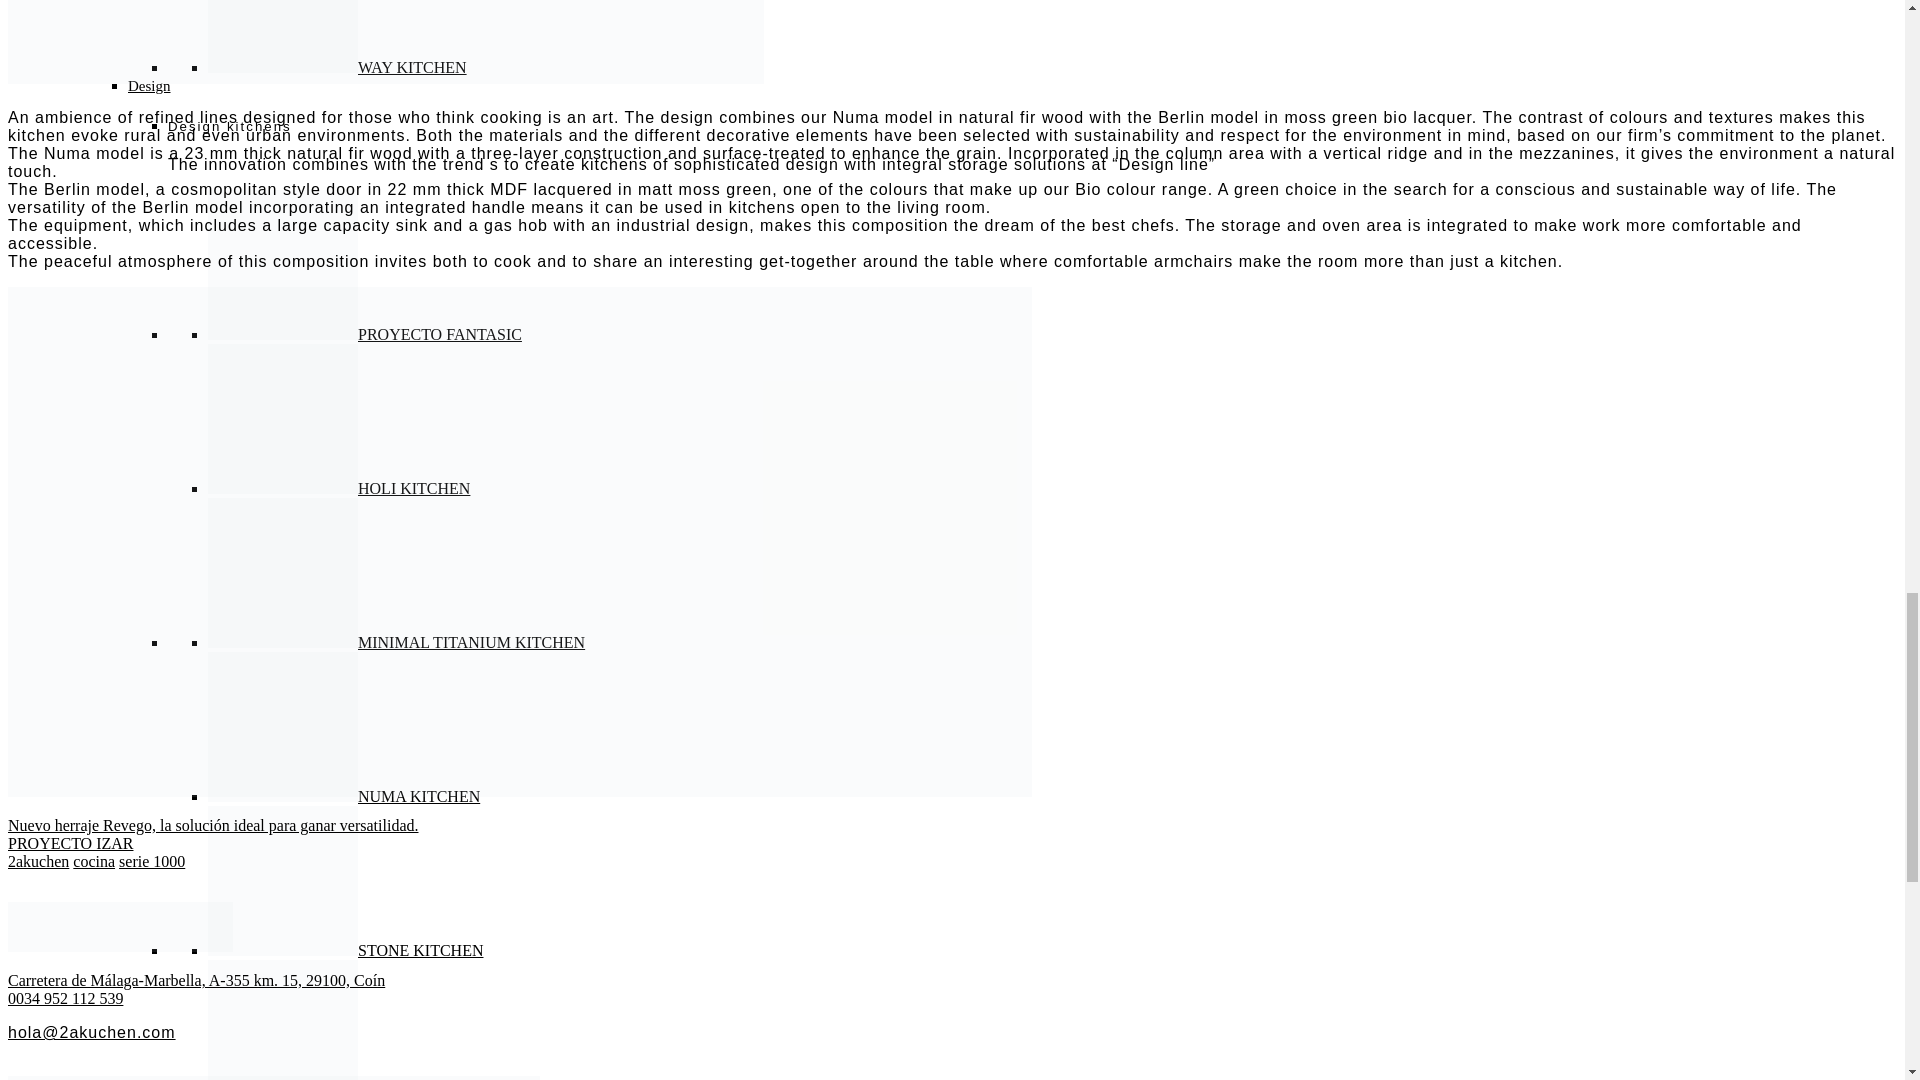 Image resolution: width=1920 pixels, height=1080 pixels. Describe the element at coordinates (344, 796) in the screenshot. I see `NUMA KITCHEN` at that location.